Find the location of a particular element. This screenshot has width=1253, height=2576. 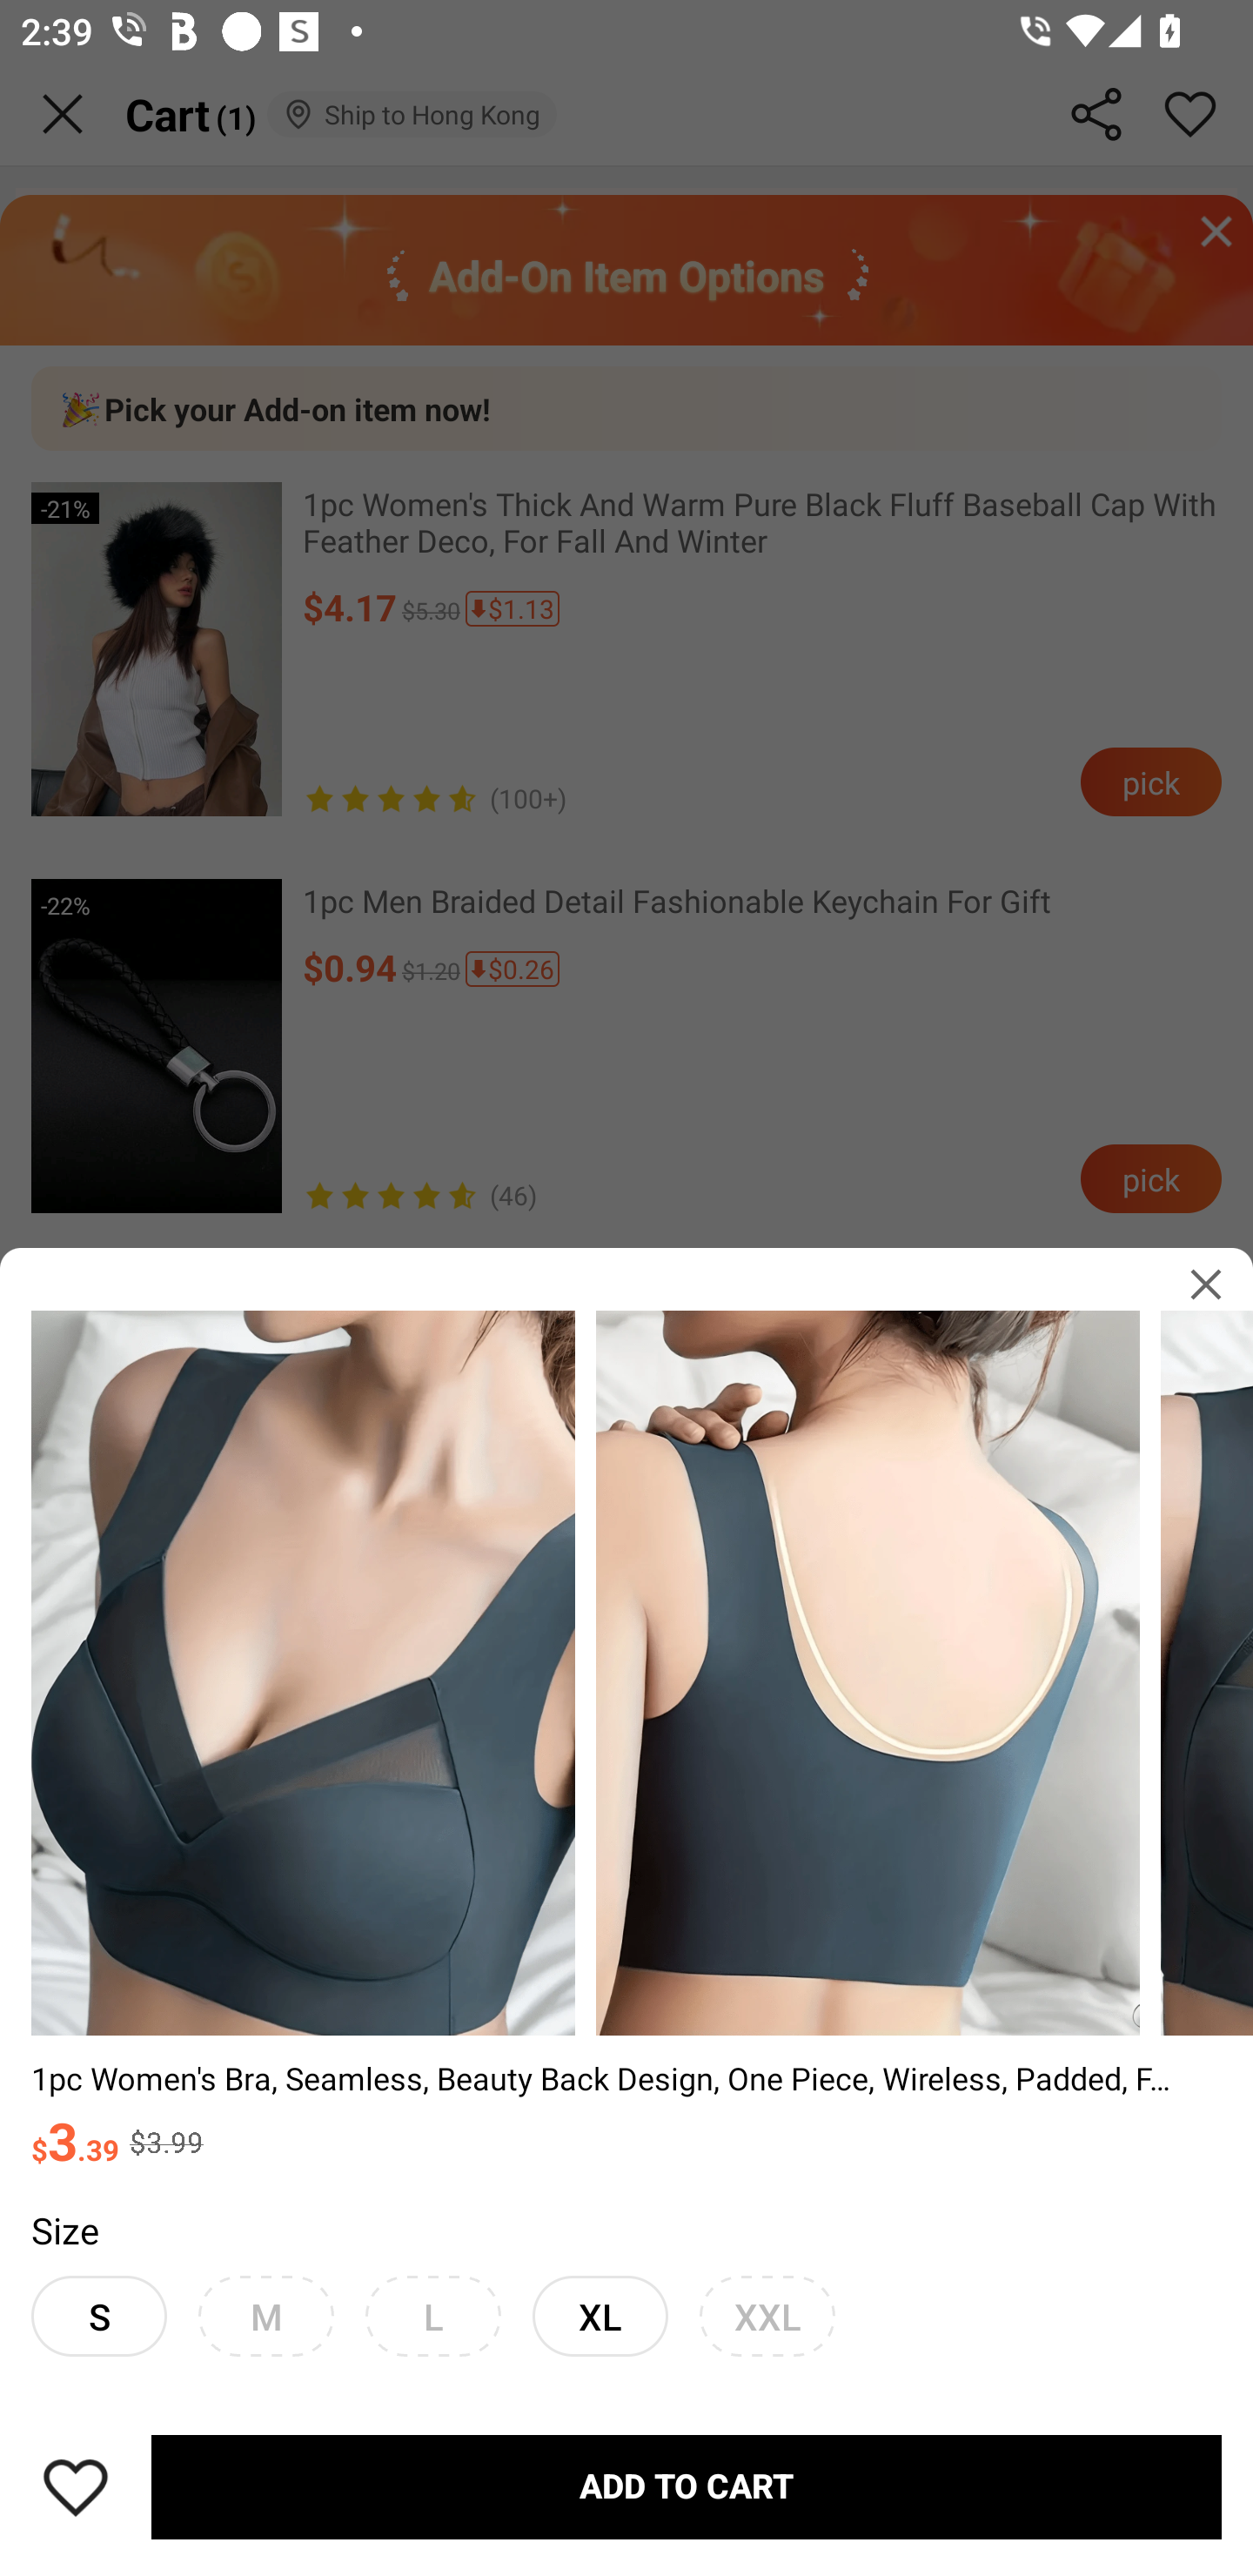

M is located at coordinates (266, 2315).